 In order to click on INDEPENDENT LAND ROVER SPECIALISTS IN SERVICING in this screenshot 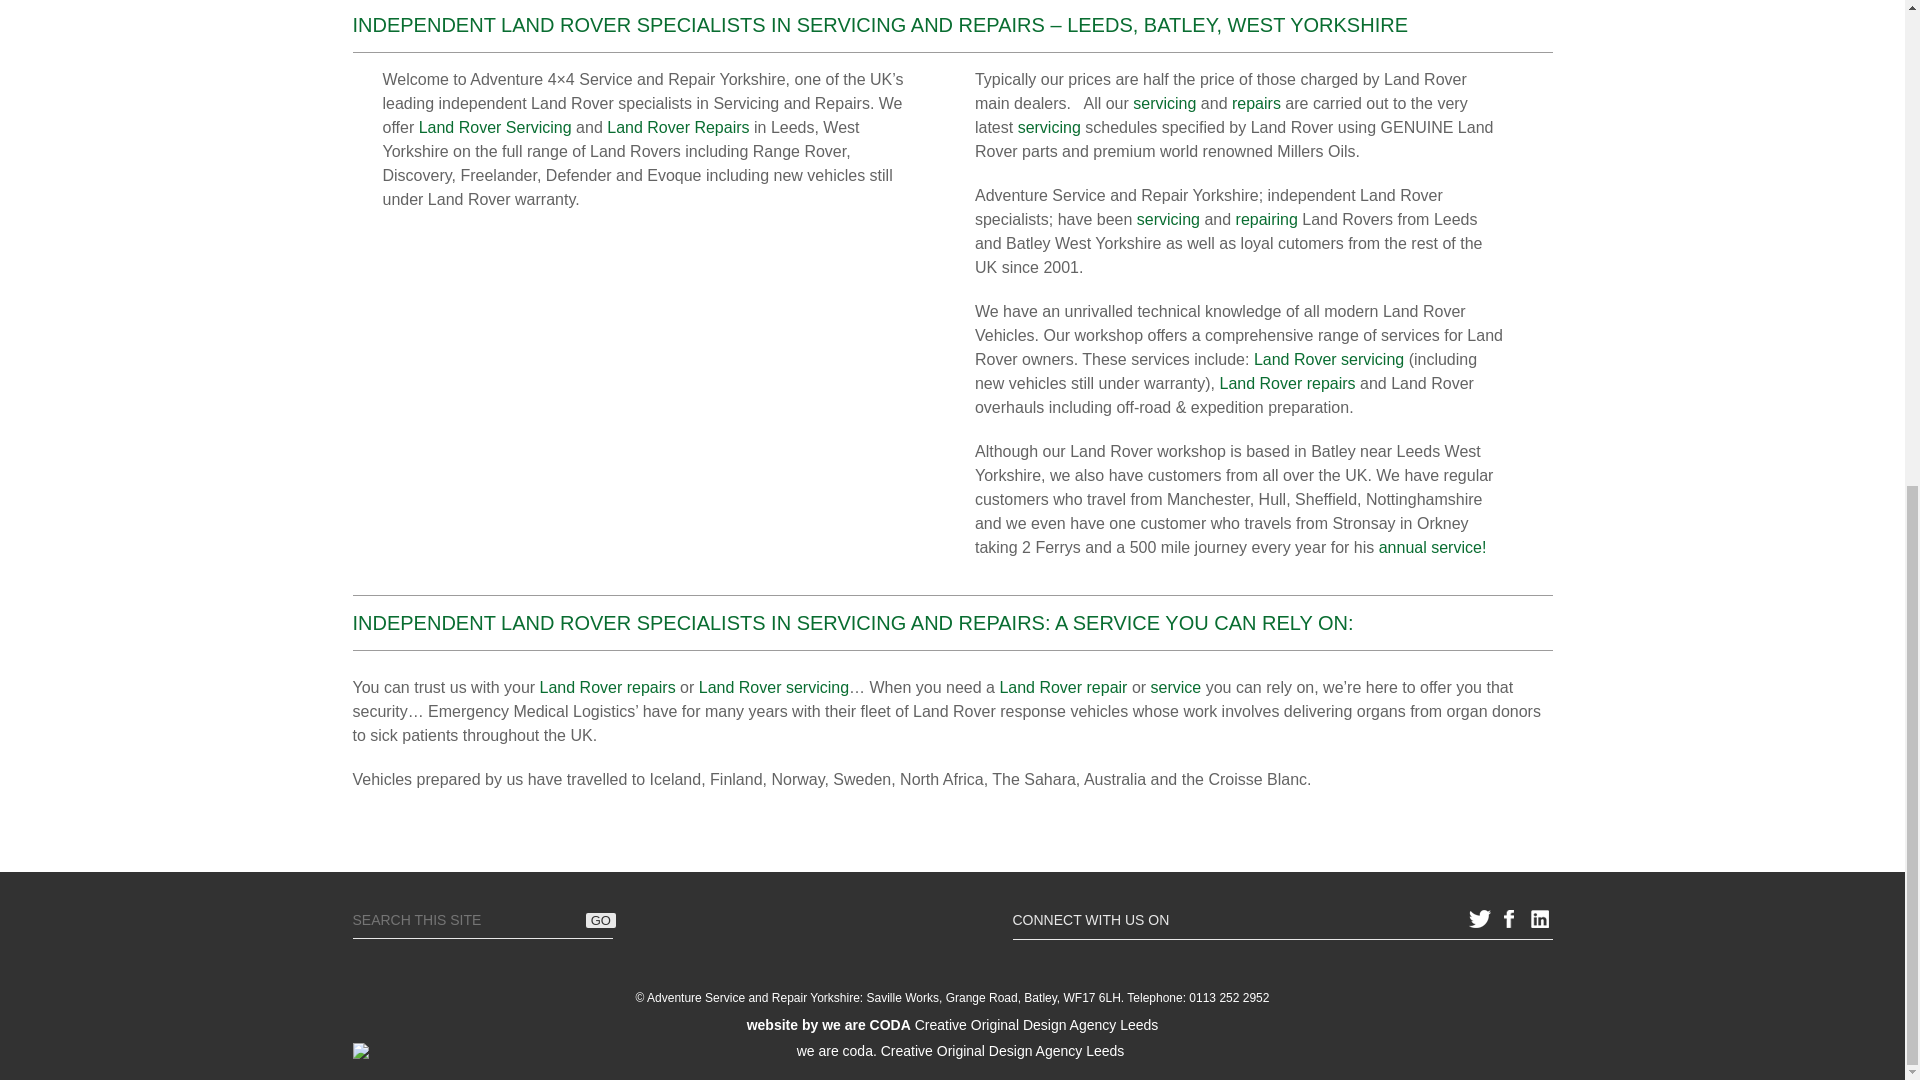, I will do `click(630, 622)`.